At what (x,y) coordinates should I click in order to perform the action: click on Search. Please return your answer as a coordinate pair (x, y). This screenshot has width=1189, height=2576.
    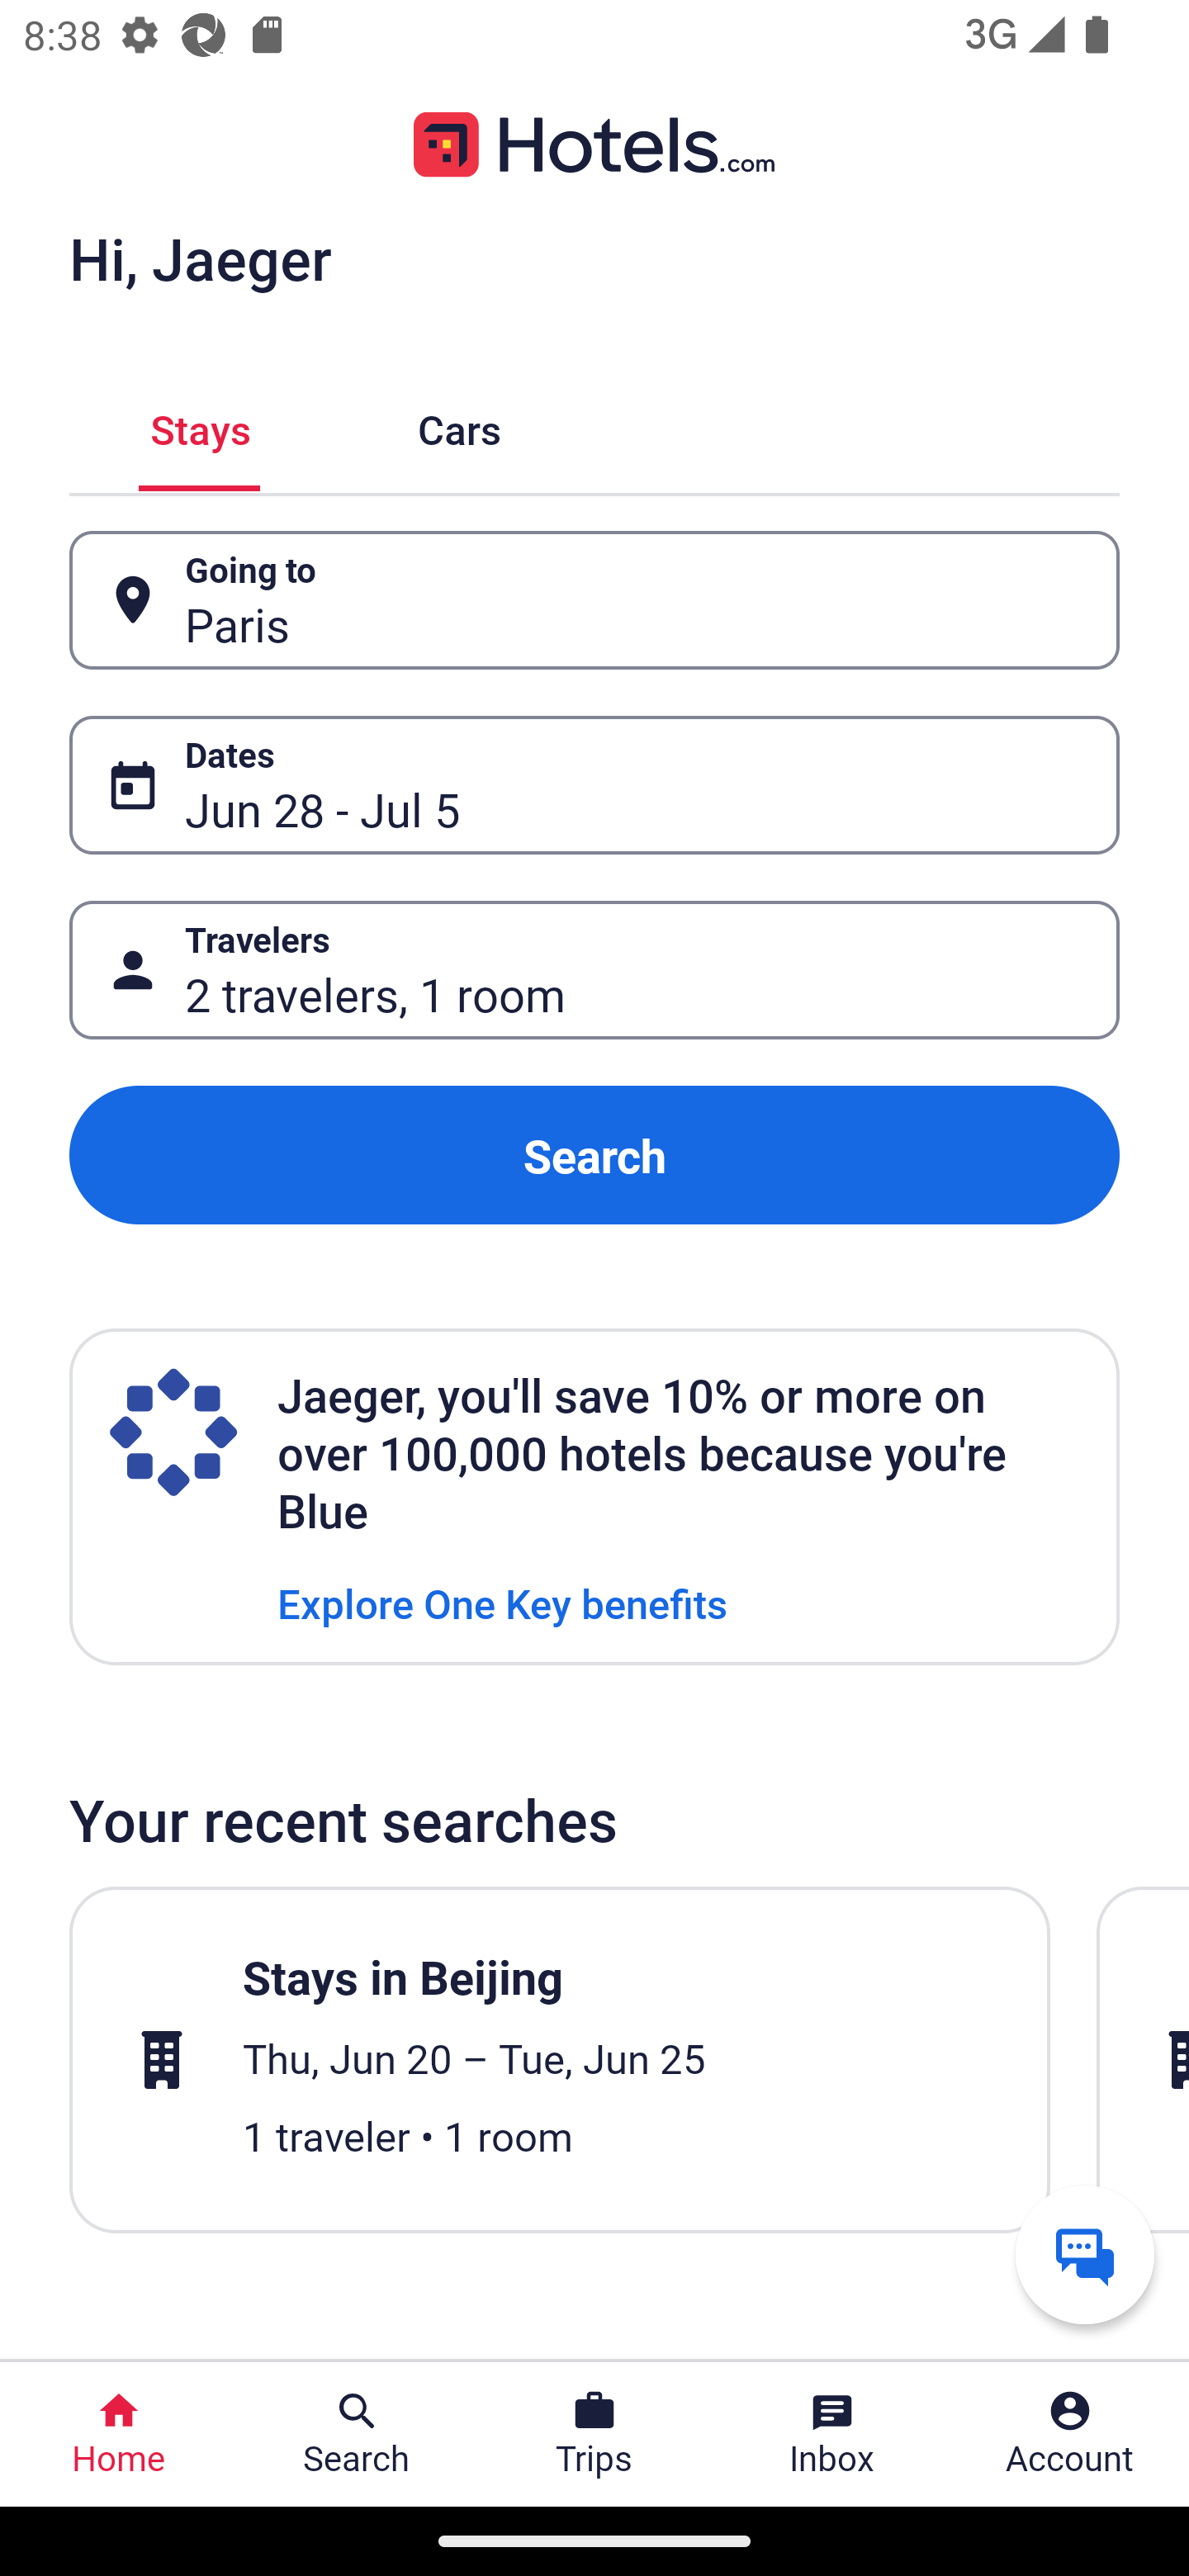
    Looking at the image, I should click on (594, 1154).